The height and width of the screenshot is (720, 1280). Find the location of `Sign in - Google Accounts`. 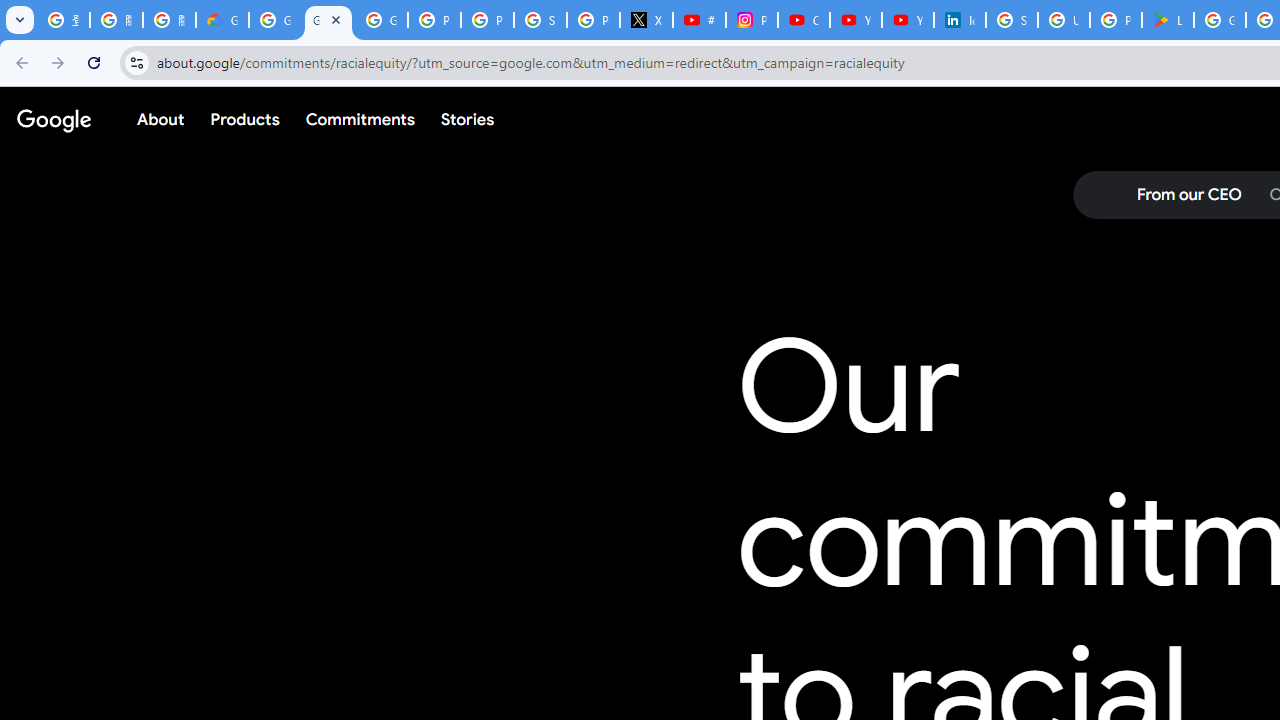

Sign in - Google Accounts is located at coordinates (1012, 20).